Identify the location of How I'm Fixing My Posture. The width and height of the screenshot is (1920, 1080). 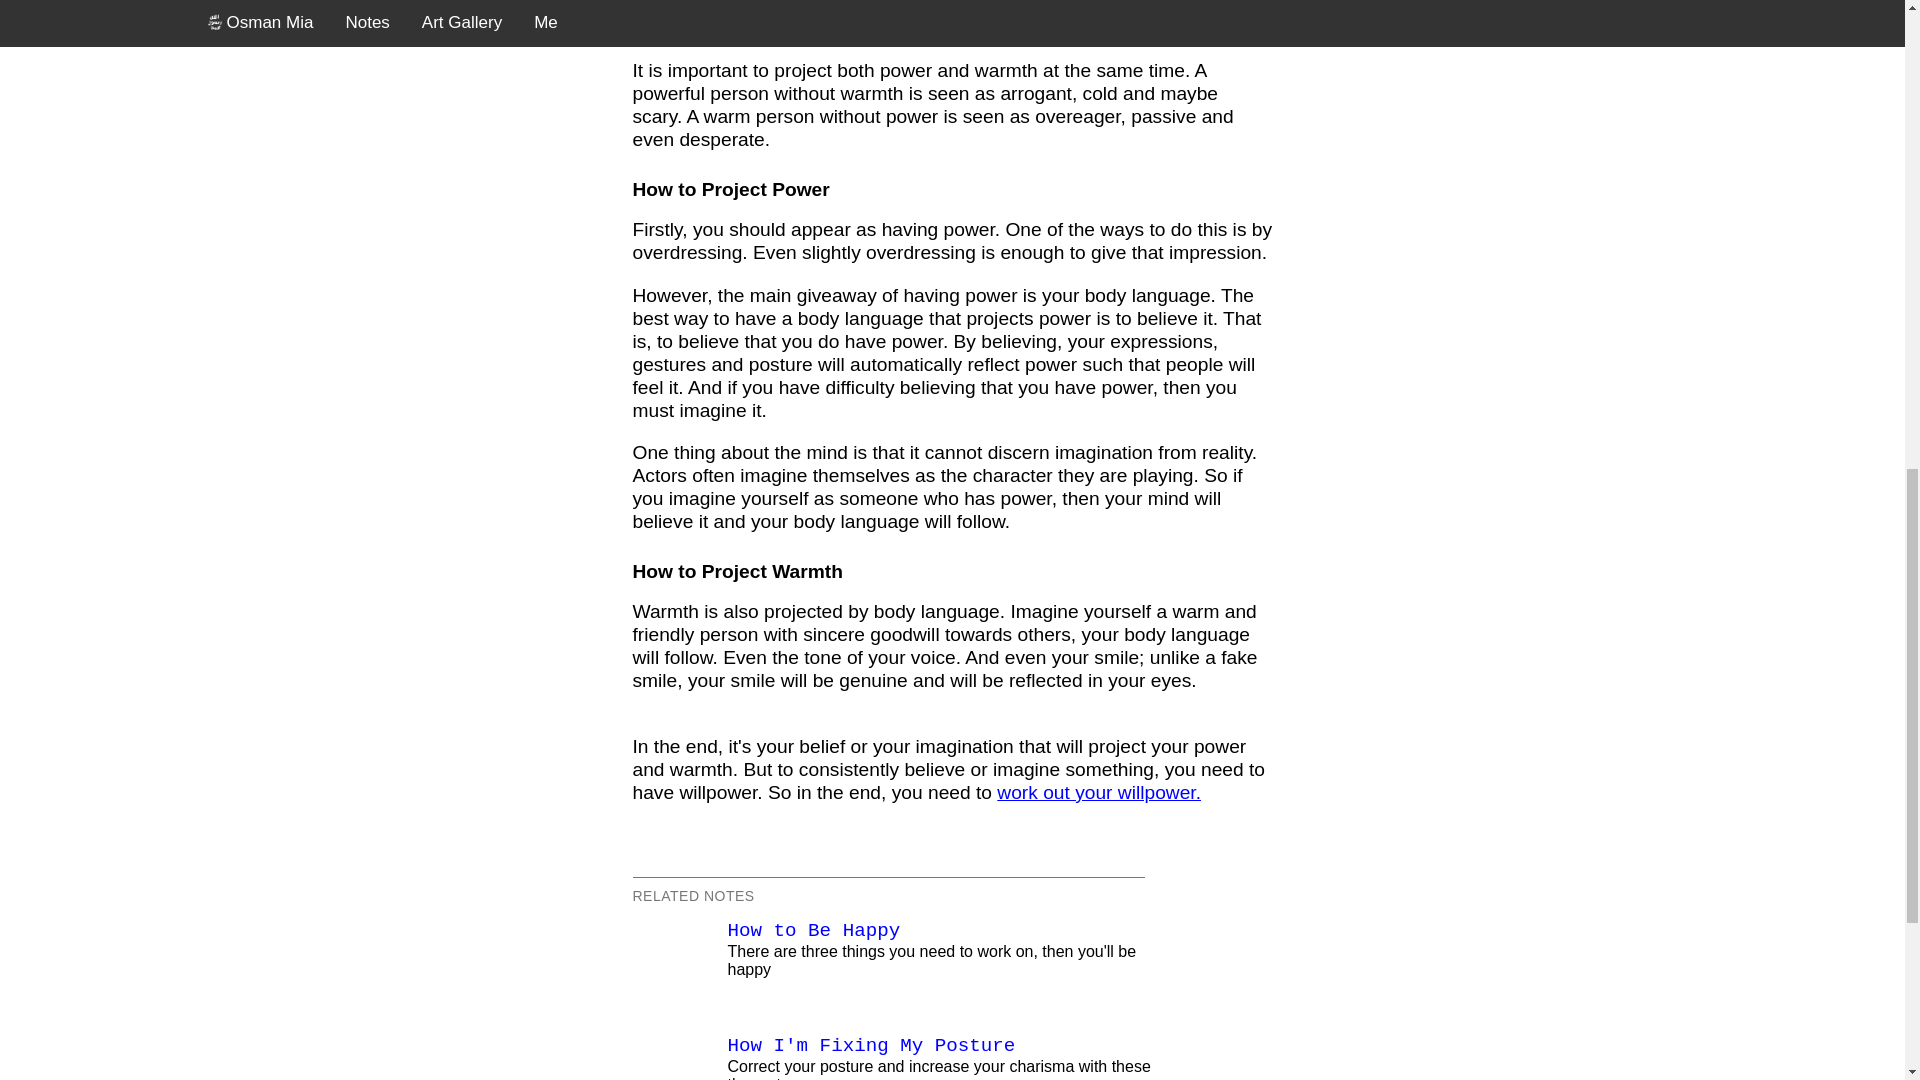
(871, 1046).